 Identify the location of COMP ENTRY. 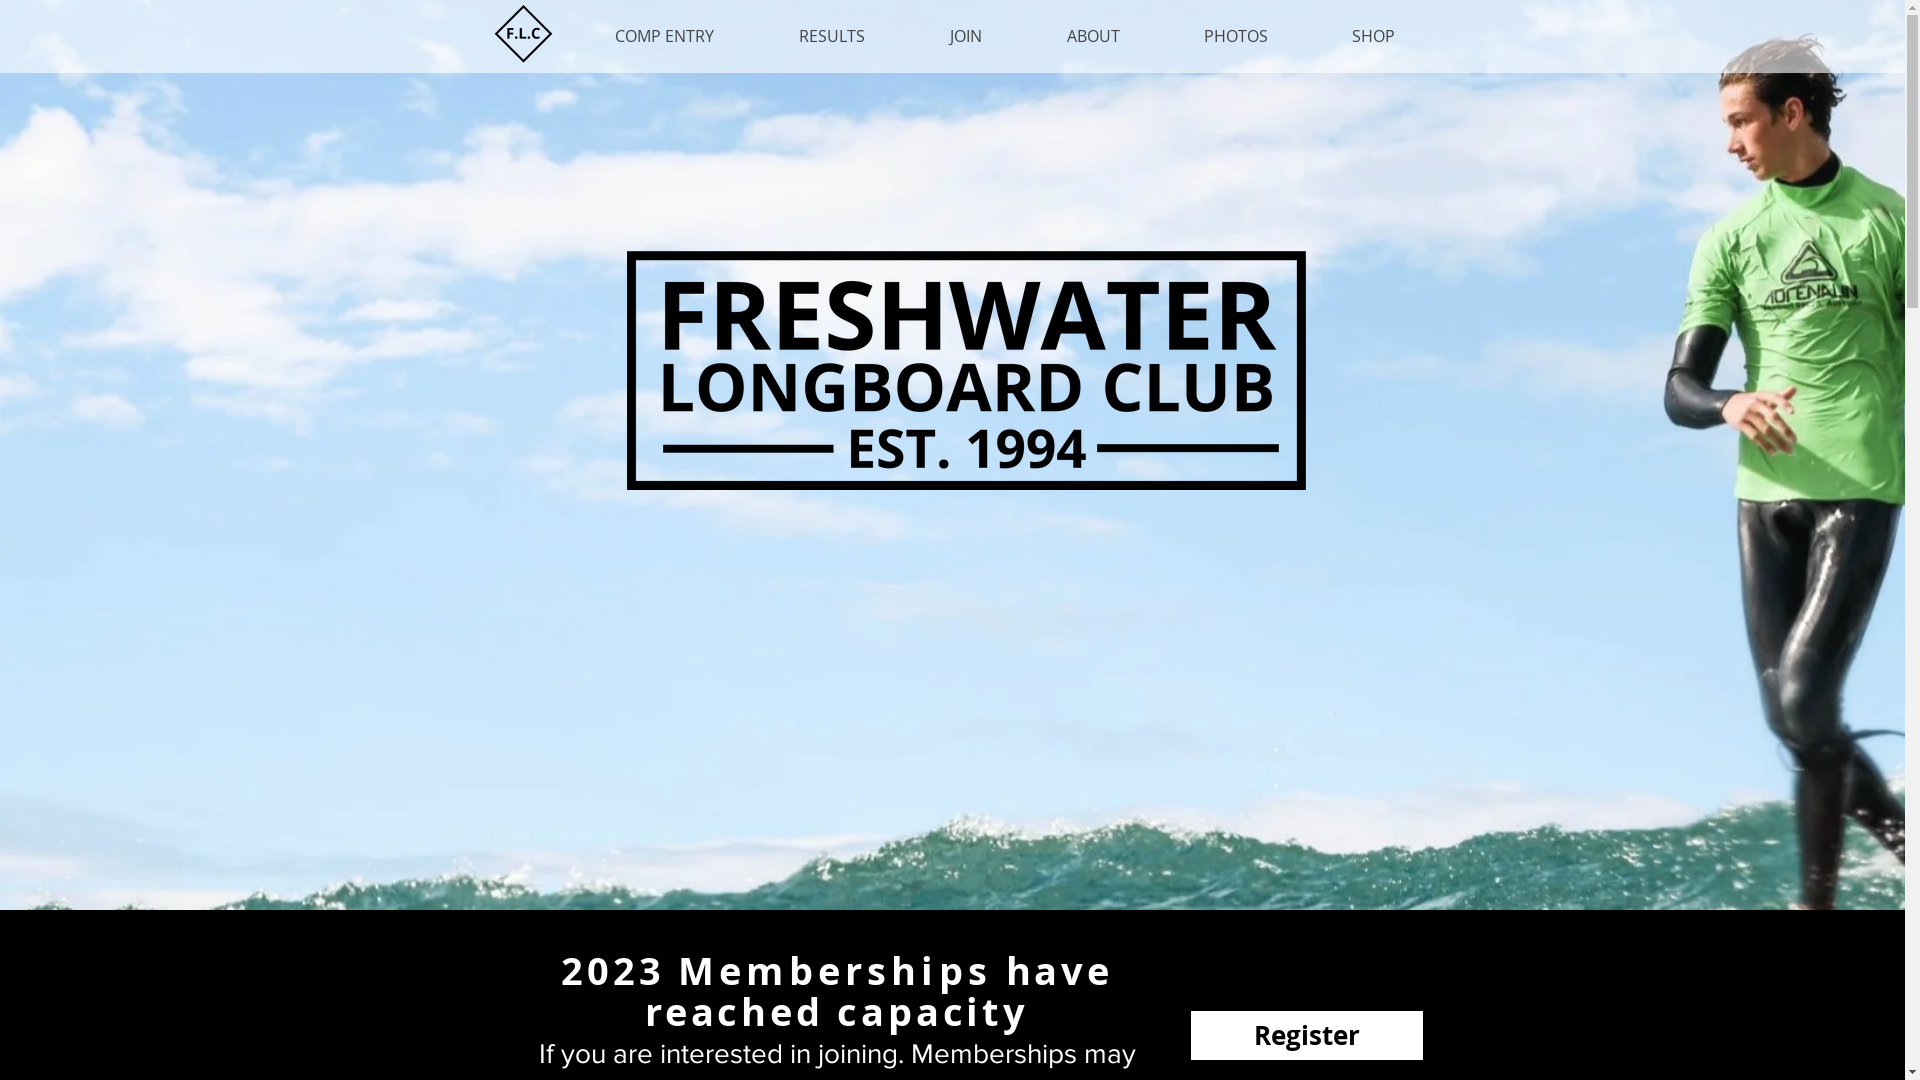
(664, 36).